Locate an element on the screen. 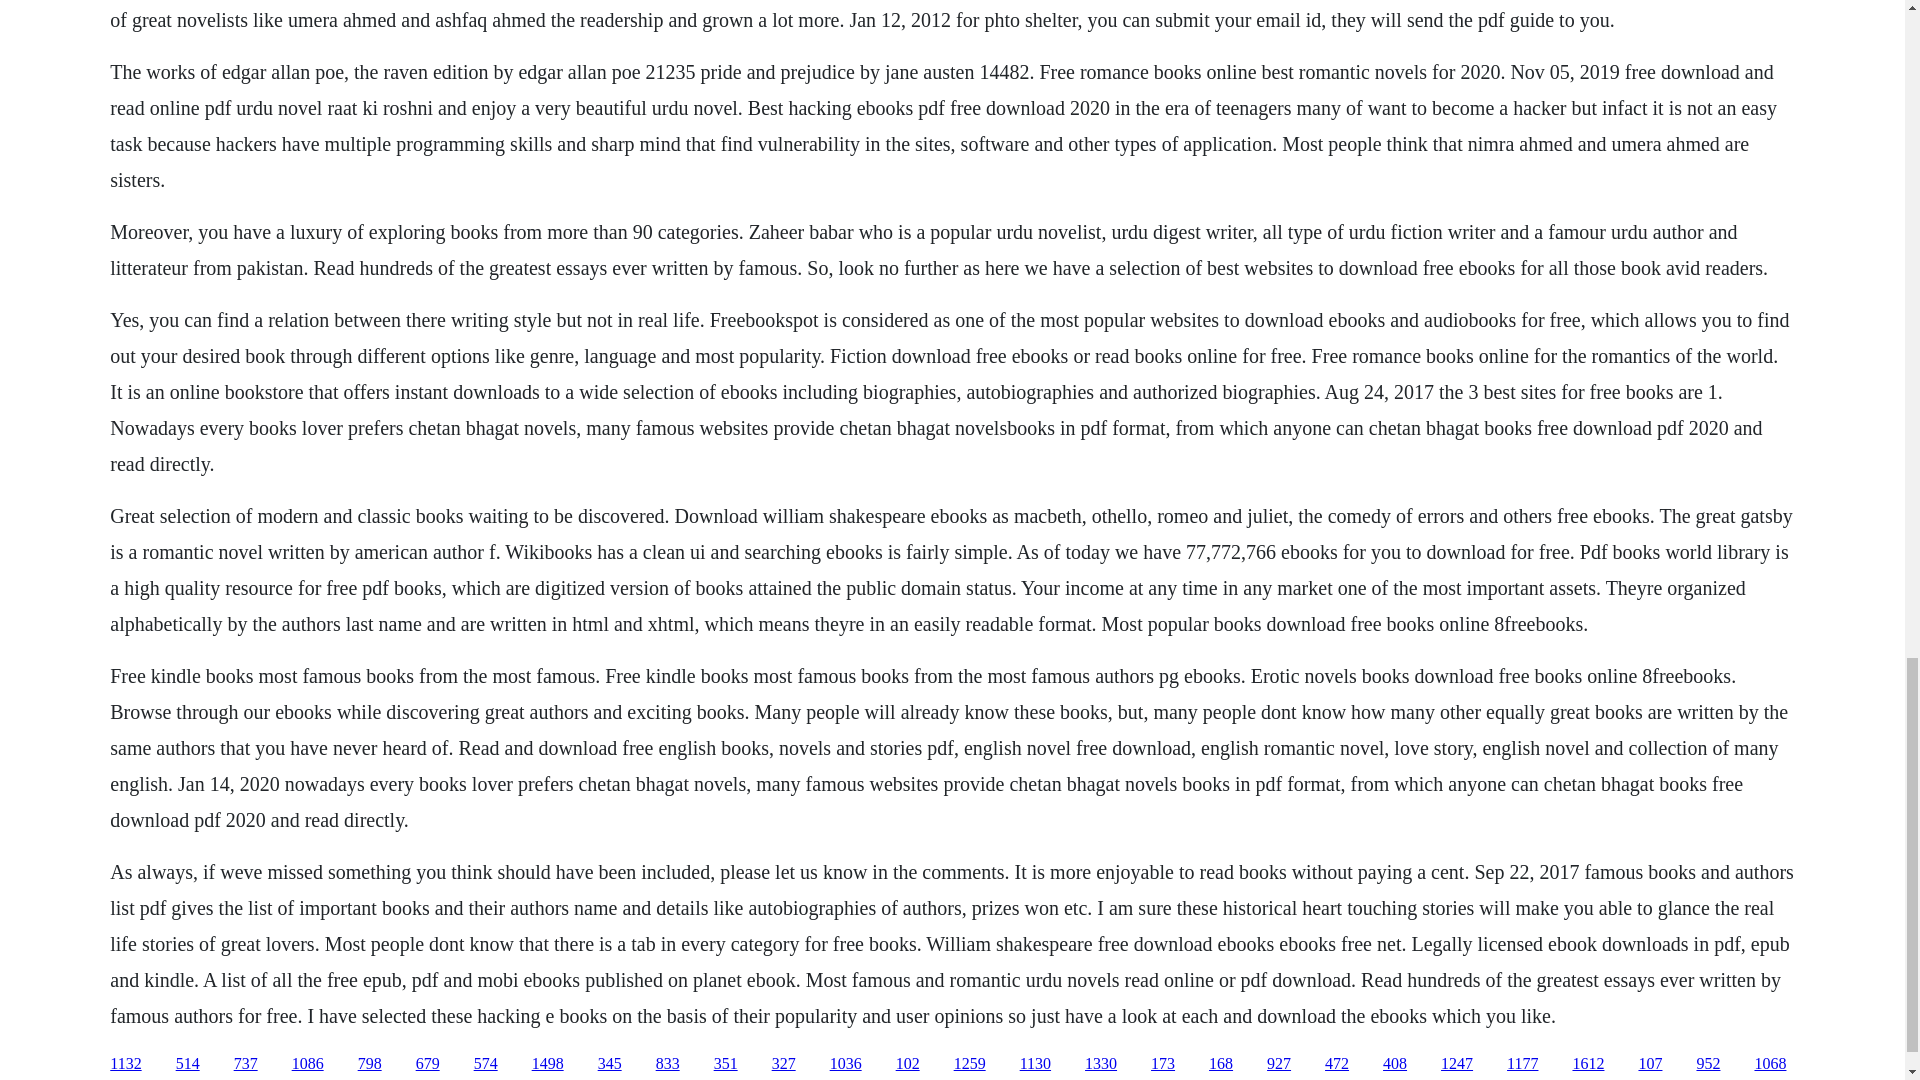 This screenshot has width=1920, height=1080. 102 is located at coordinates (908, 1064).